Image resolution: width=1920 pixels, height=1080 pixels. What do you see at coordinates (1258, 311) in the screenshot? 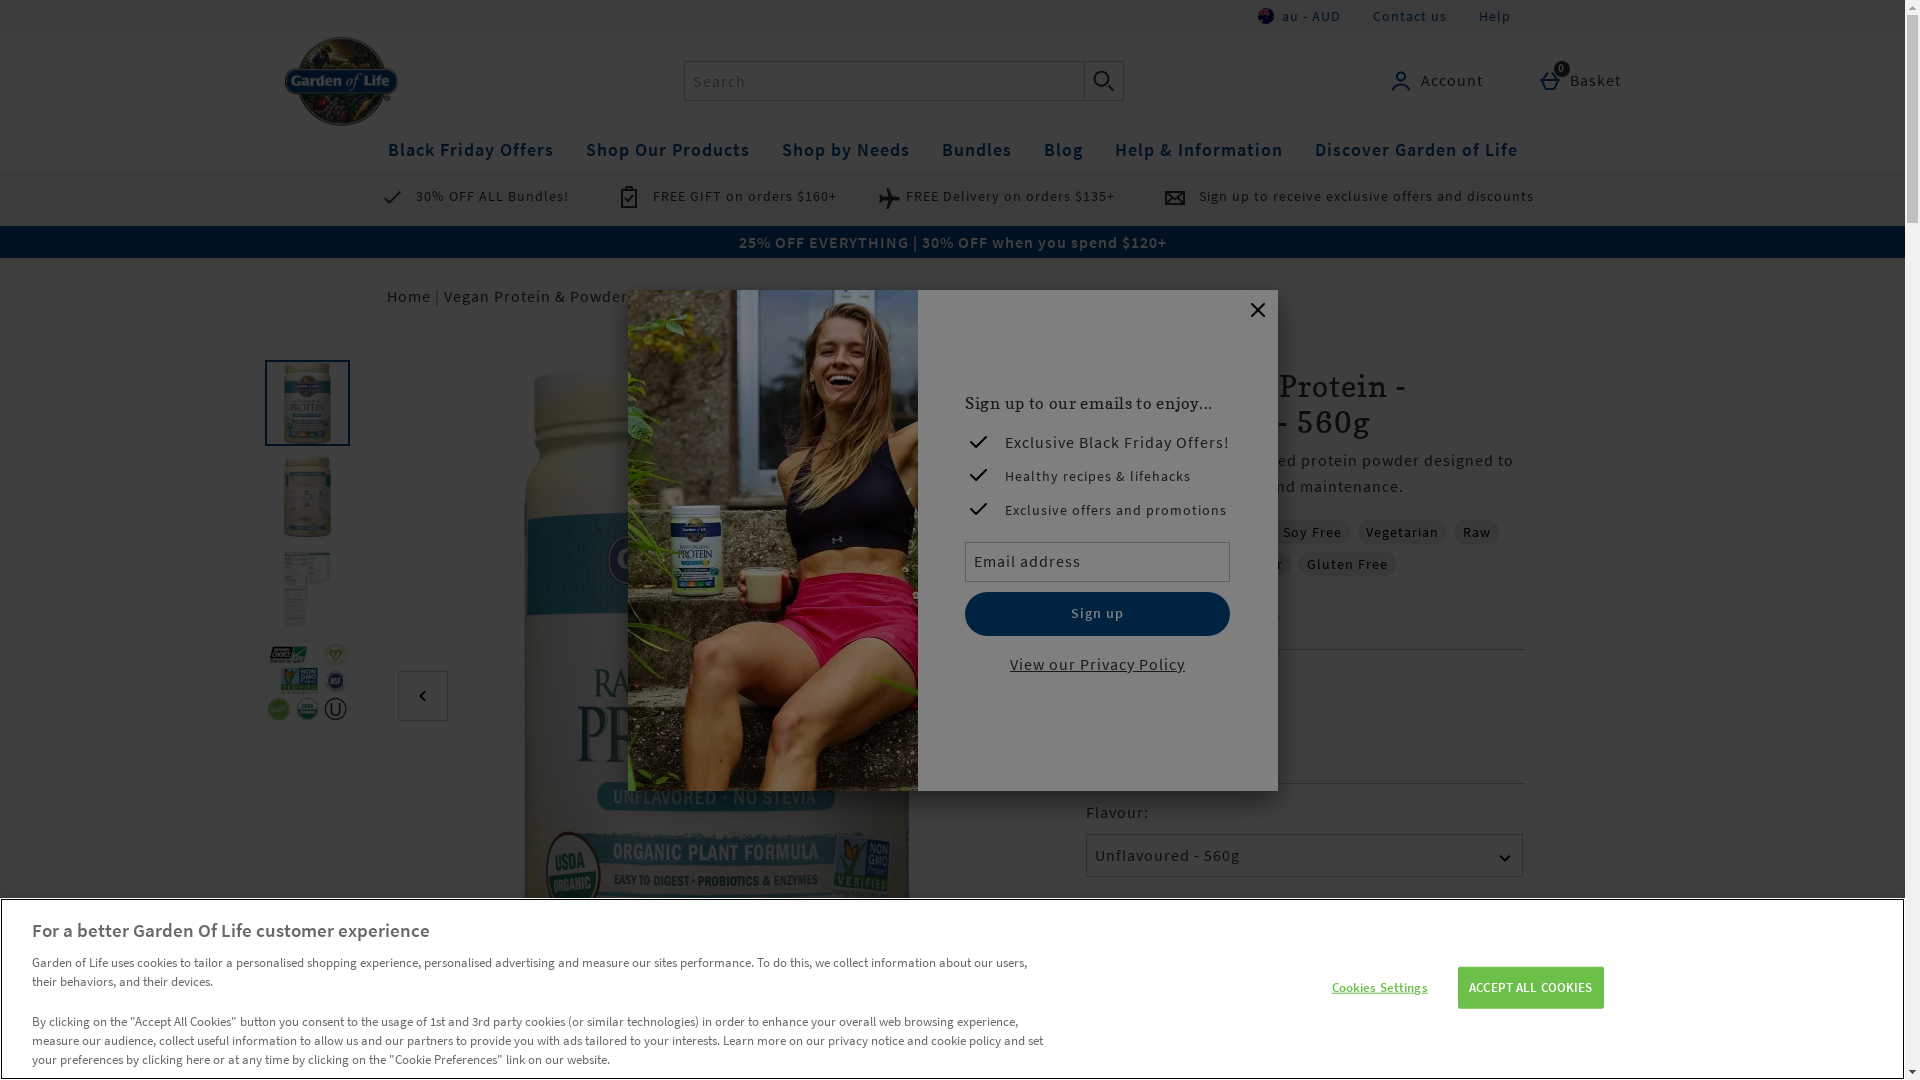
I see `Close` at bounding box center [1258, 311].